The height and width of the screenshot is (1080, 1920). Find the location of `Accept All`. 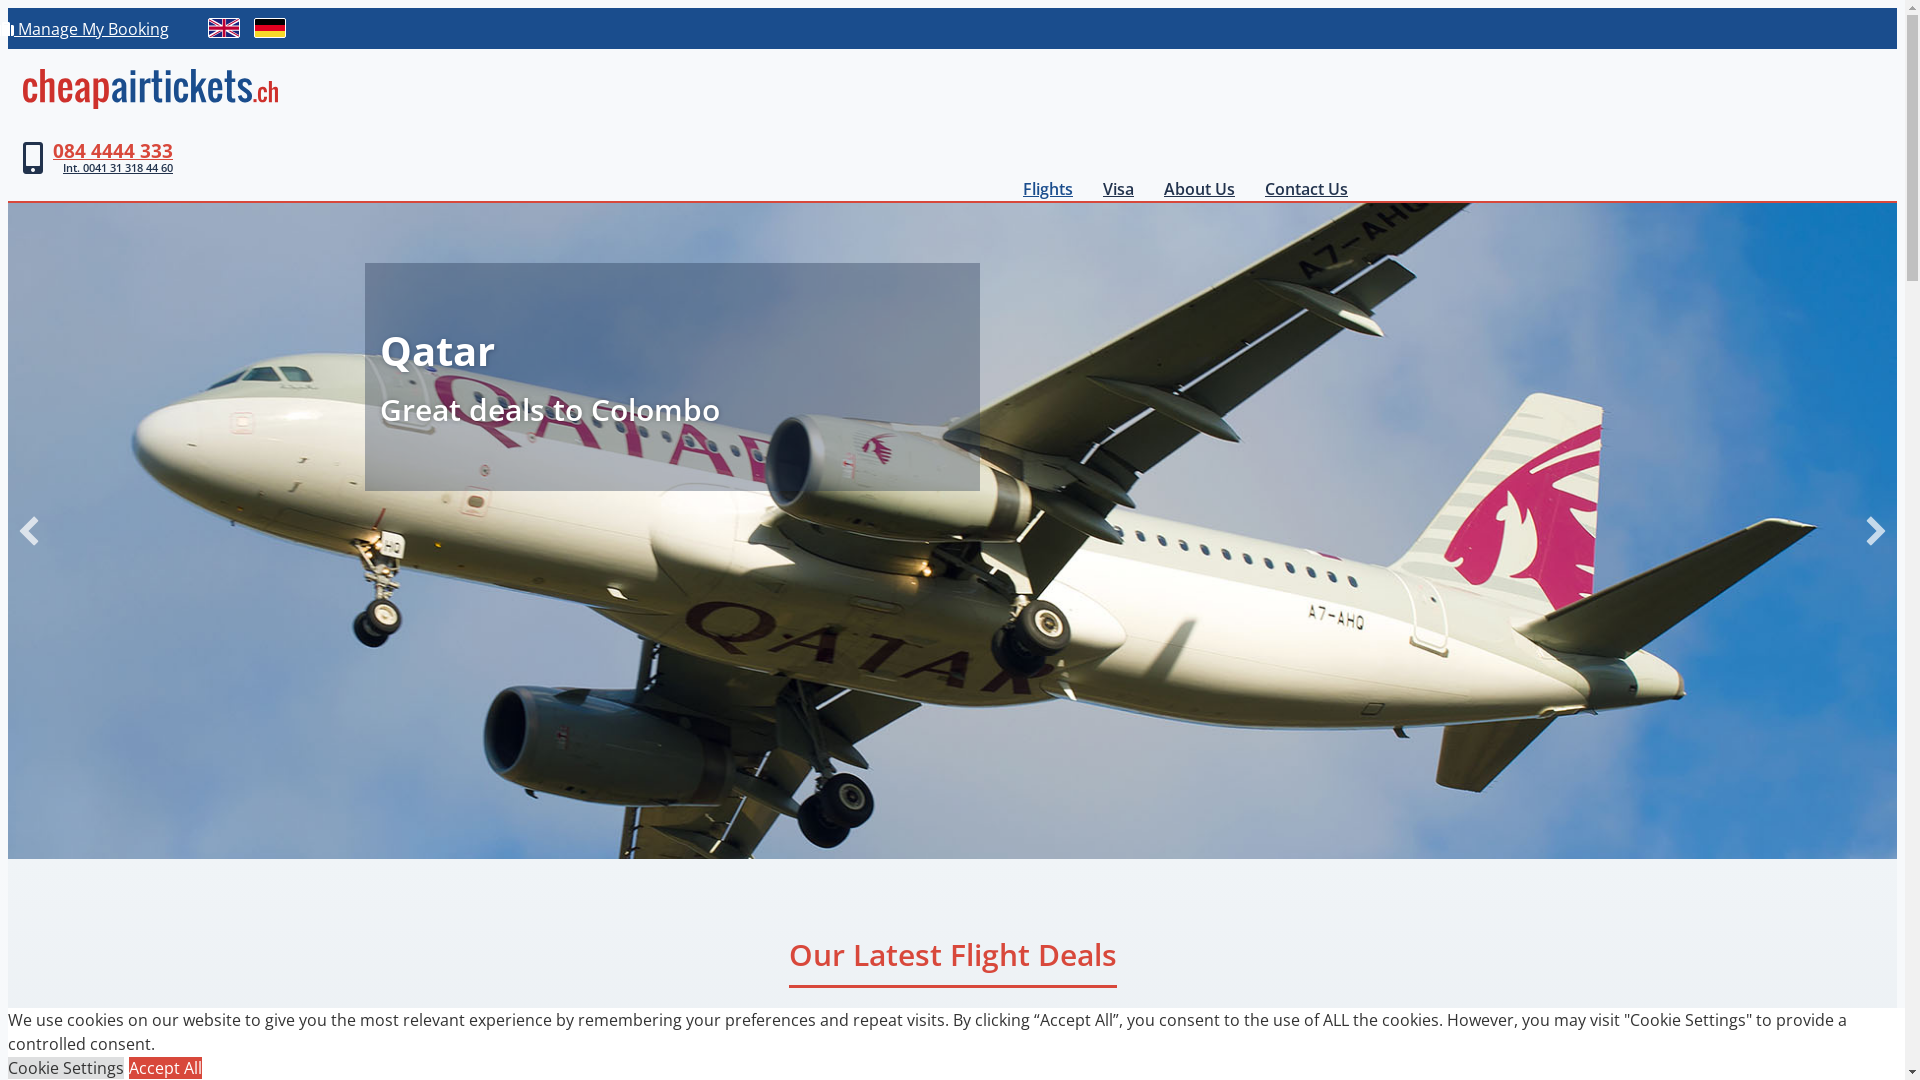

Accept All is located at coordinates (166, 1068).